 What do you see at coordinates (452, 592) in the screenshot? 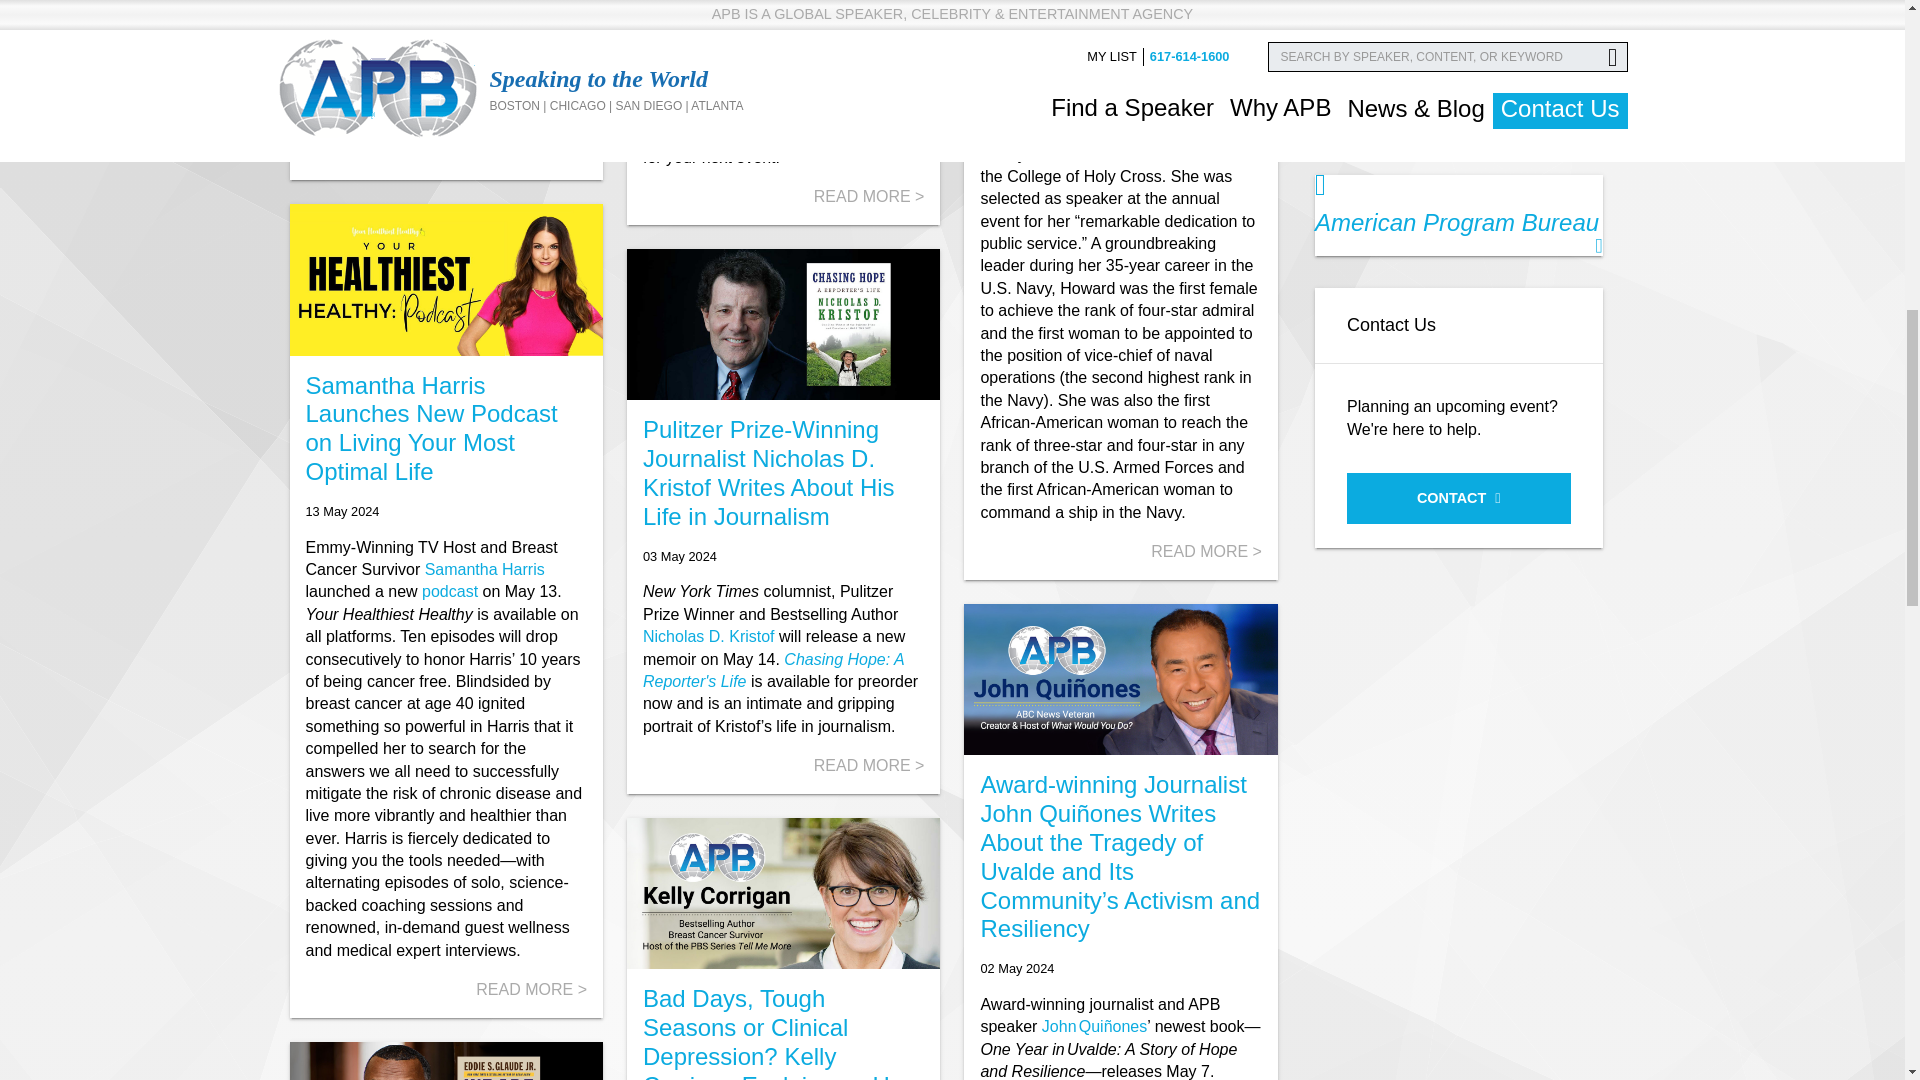
I see `podcast` at bounding box center [452, 592].